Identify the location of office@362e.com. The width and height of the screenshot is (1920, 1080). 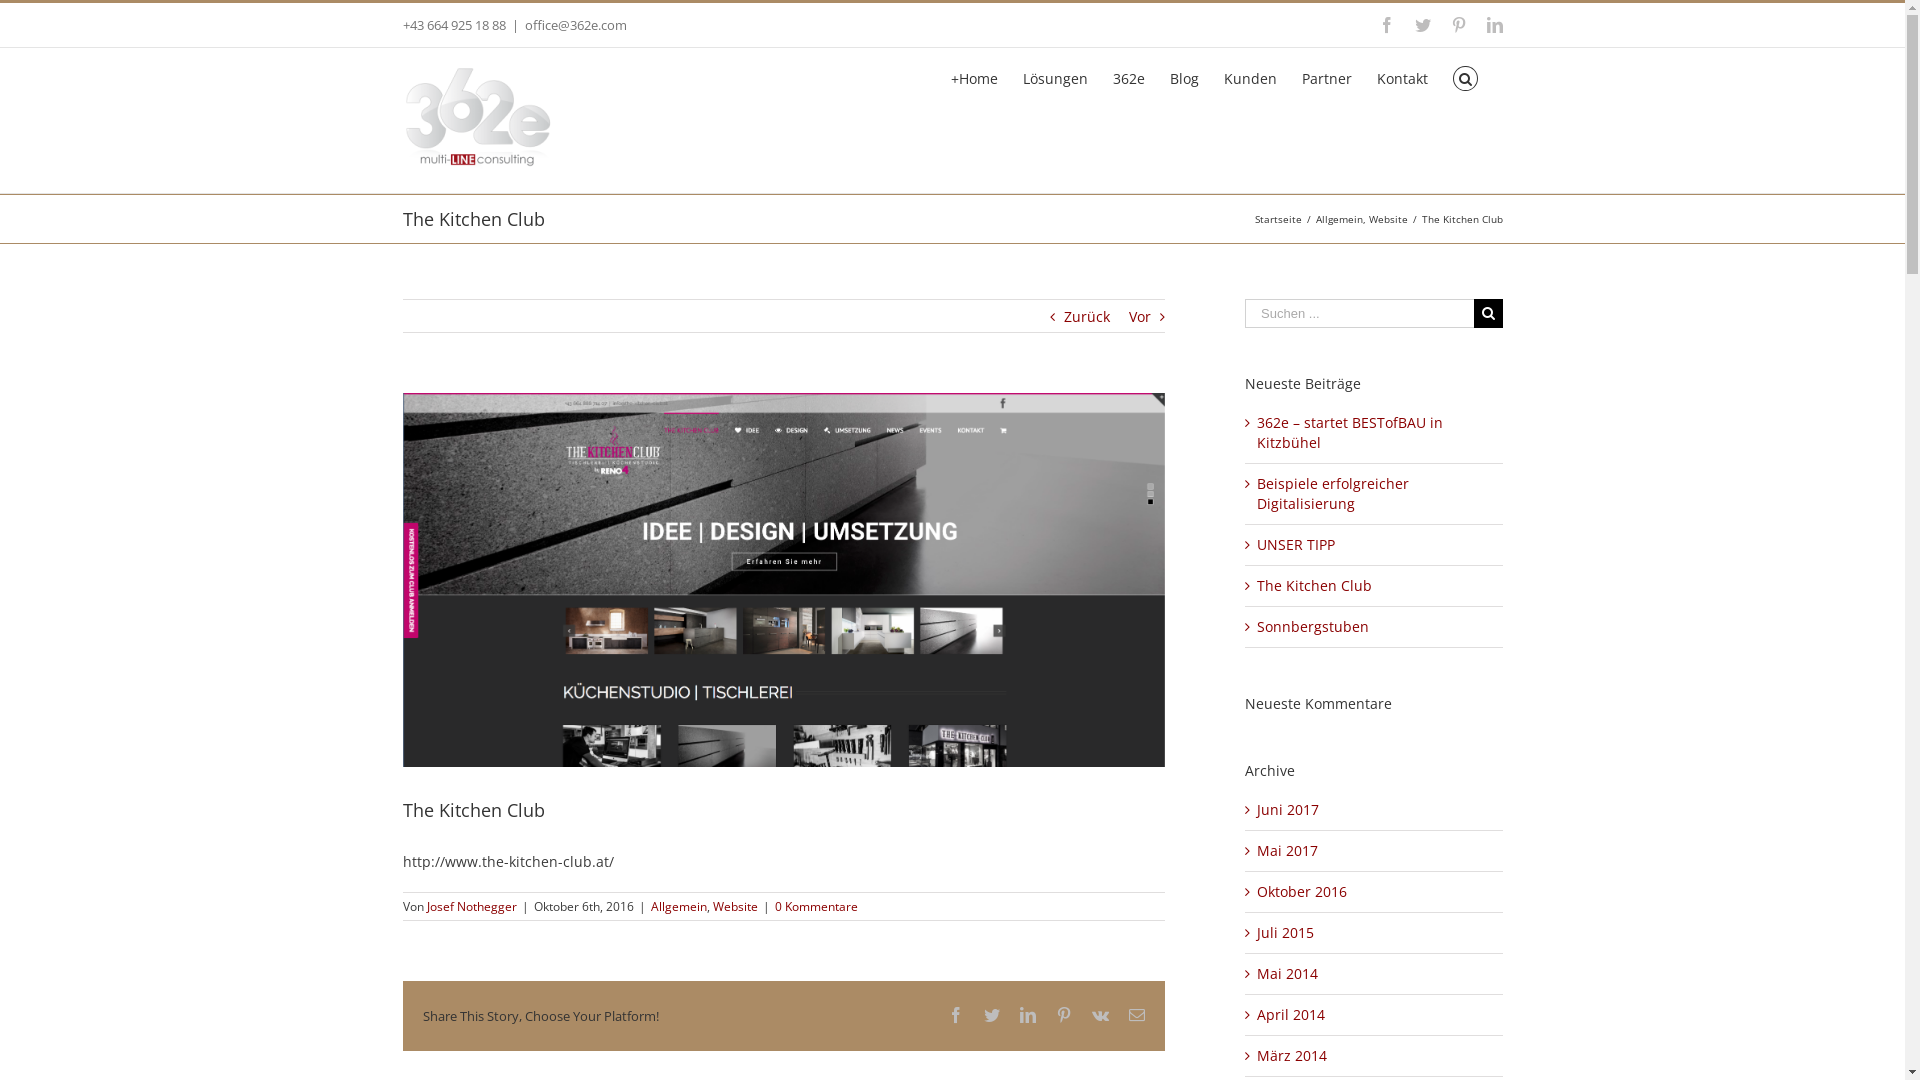
(575, 25).